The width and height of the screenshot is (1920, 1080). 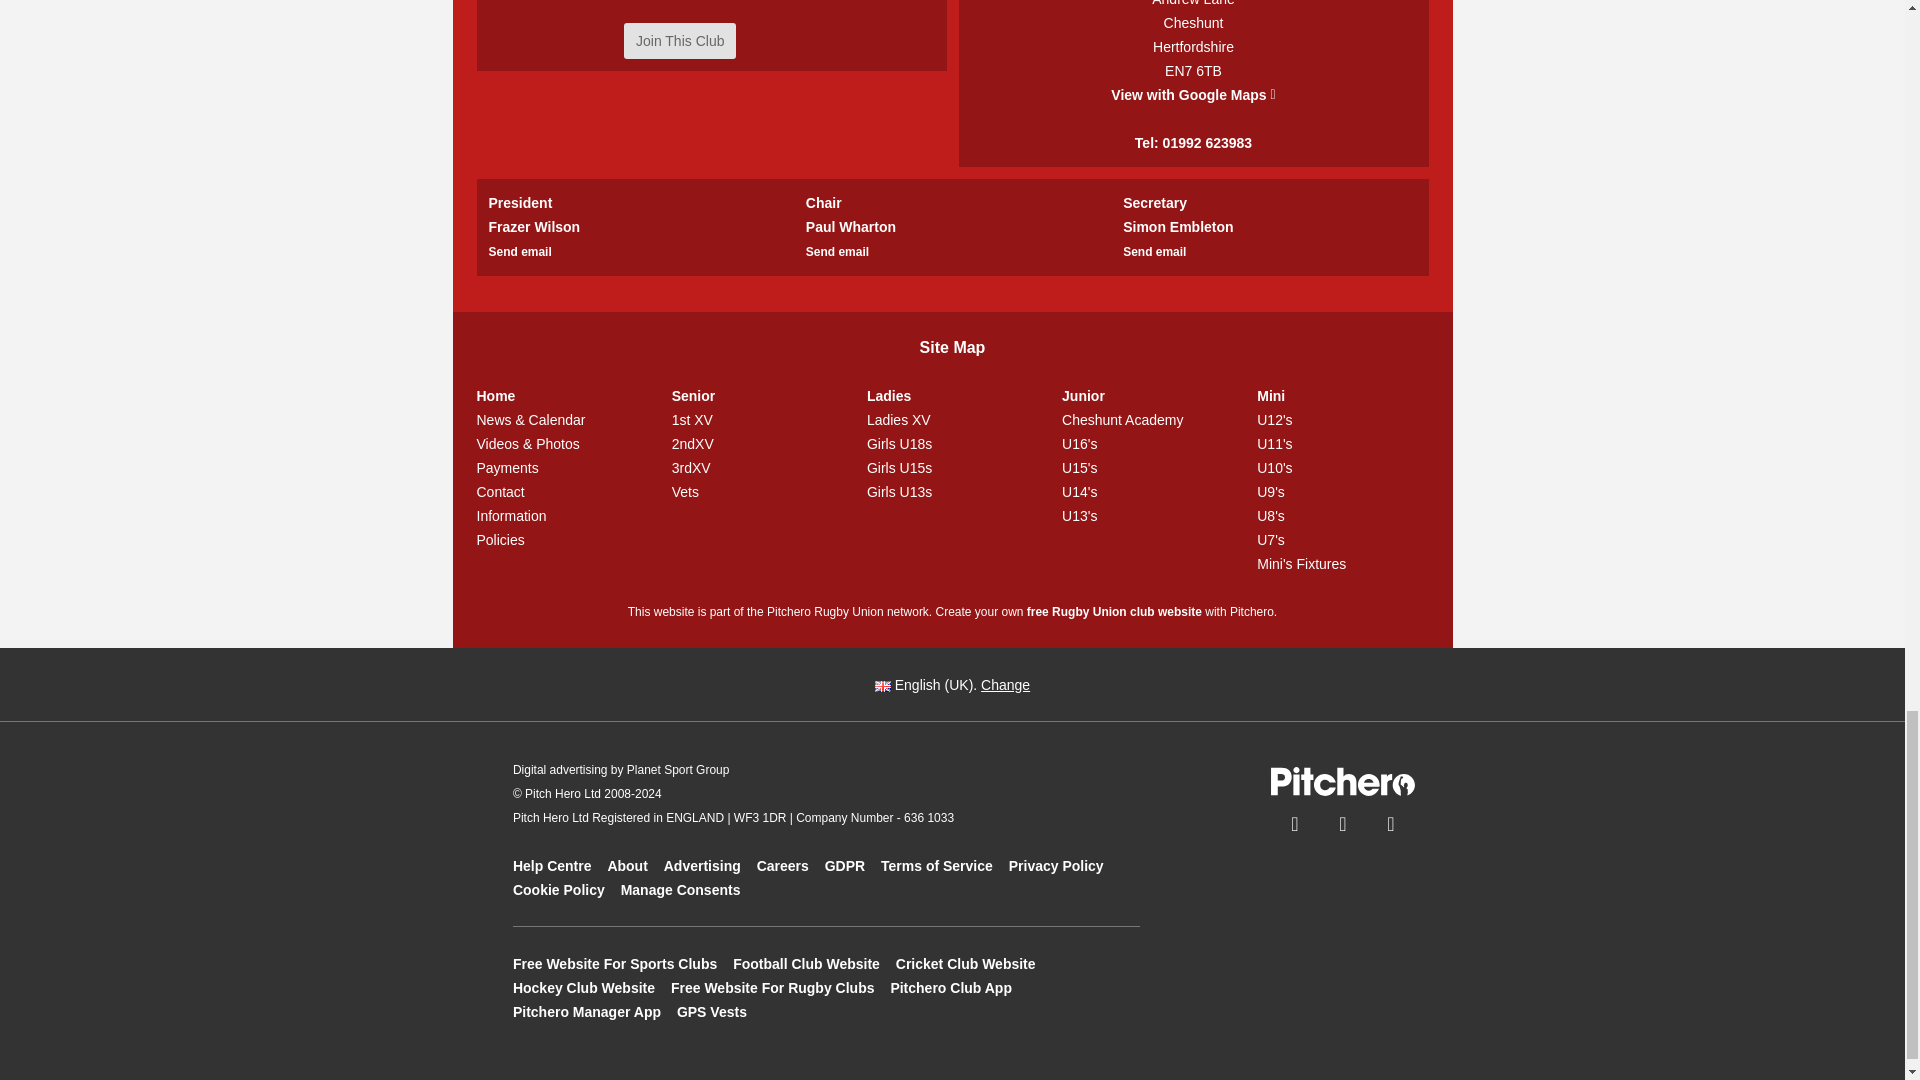 What do you see at coordinates (562, 492) in the screenshot?
I see `Contact` at bounding box center [562, 492].